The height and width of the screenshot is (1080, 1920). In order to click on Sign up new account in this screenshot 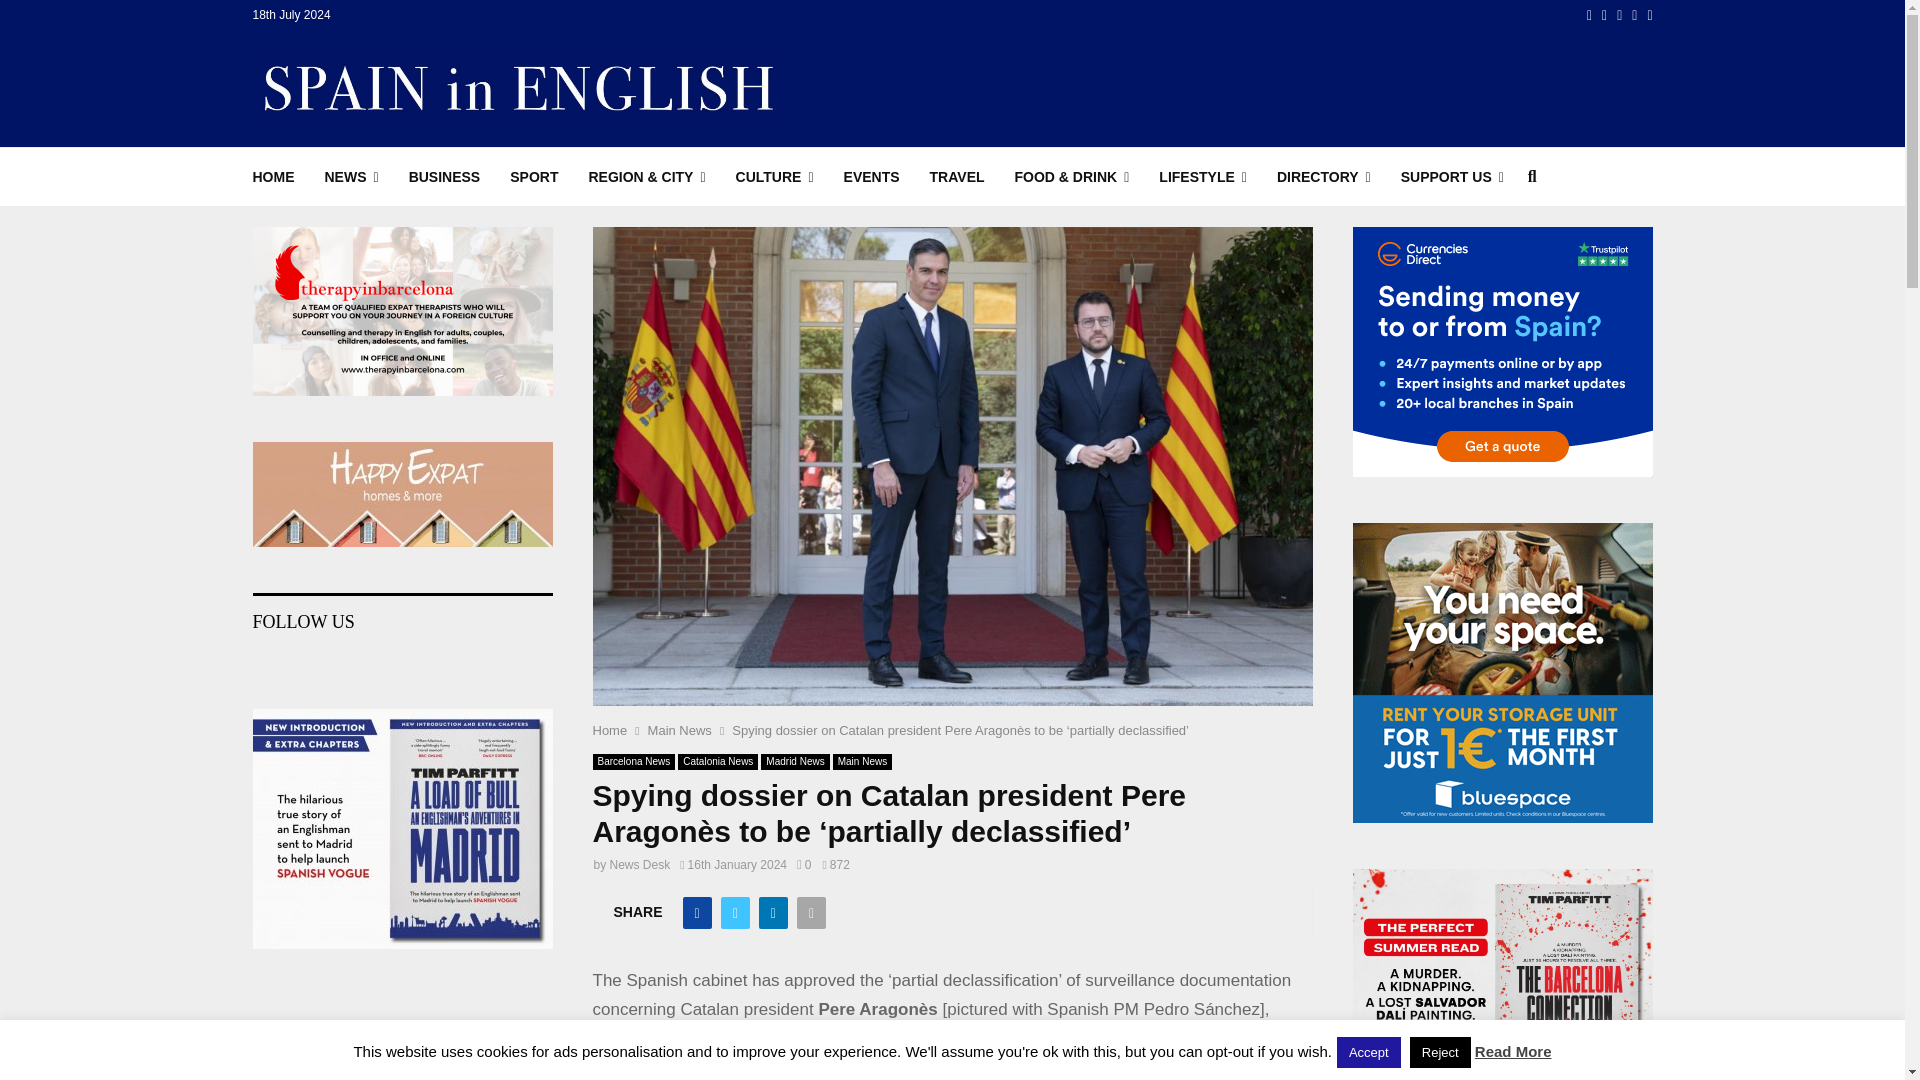, I will do `click(953, 696)`.